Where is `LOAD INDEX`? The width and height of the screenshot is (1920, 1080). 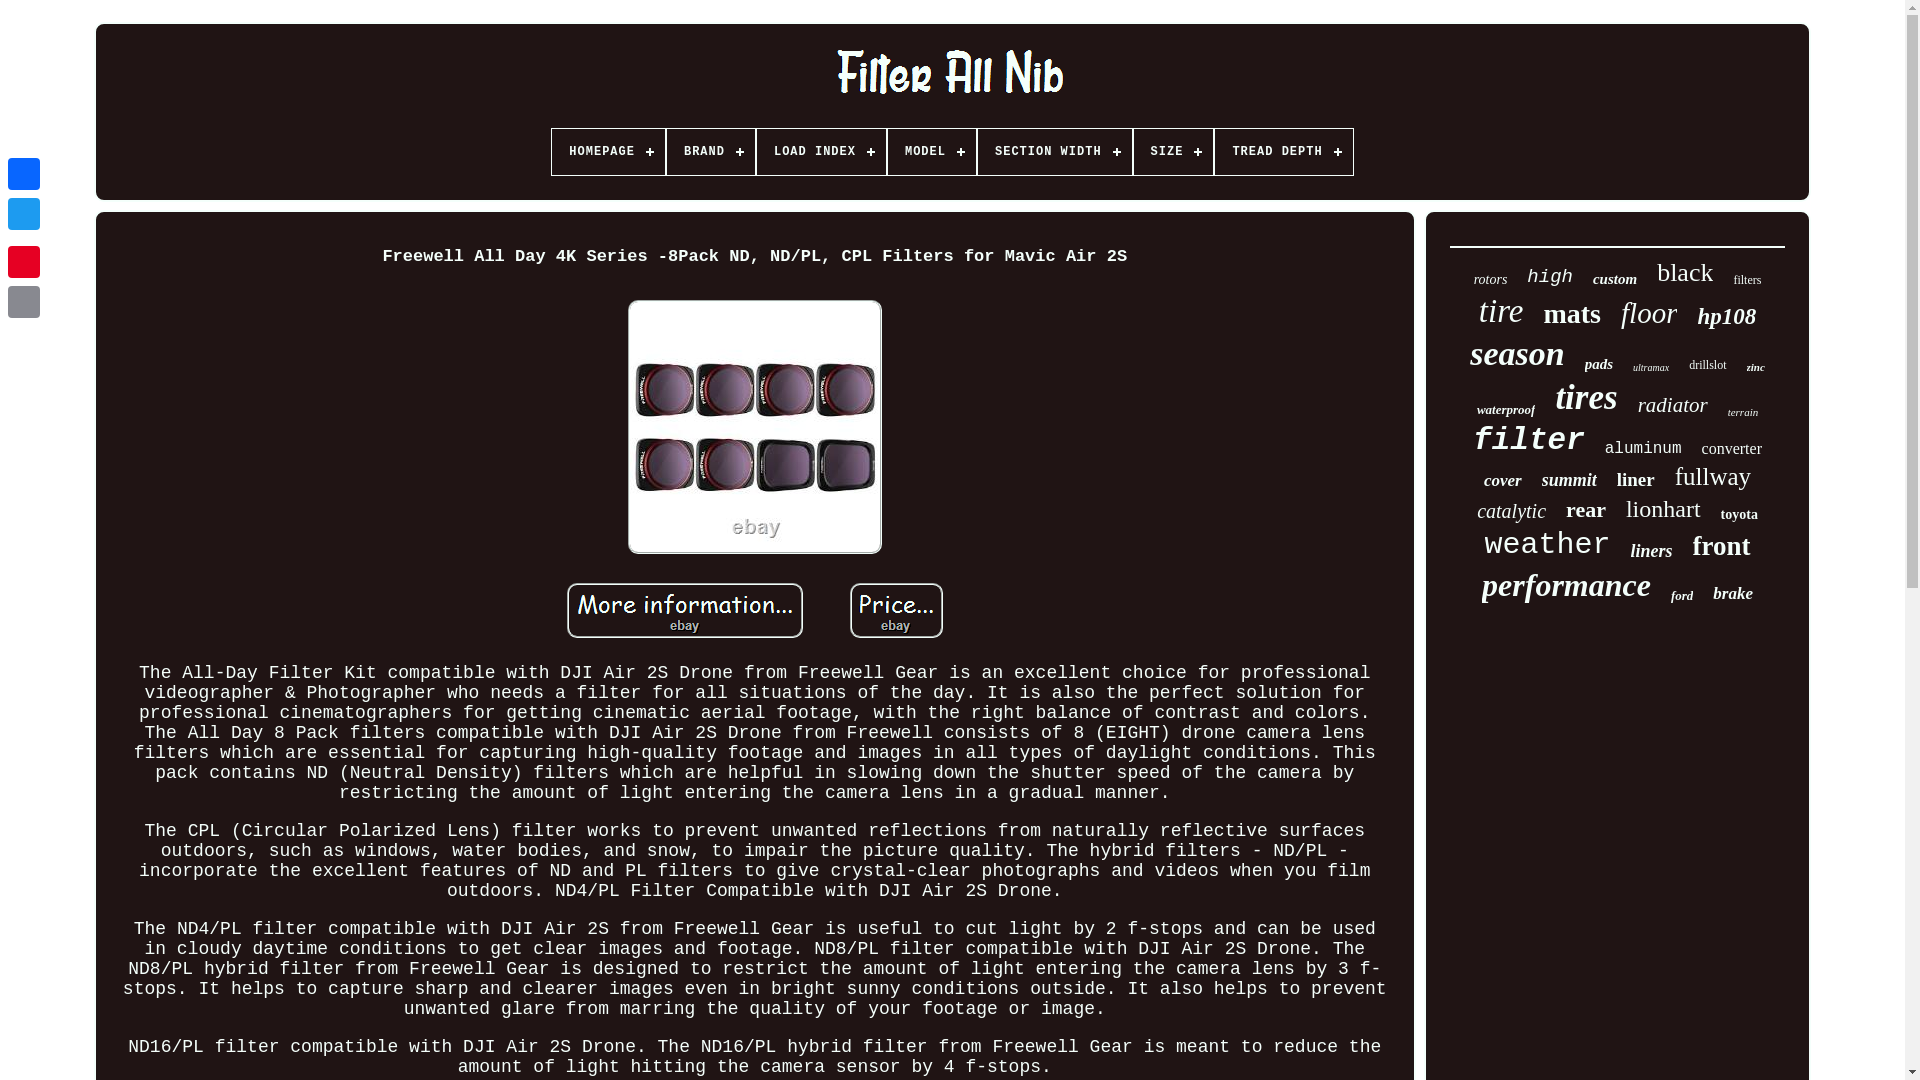
LOAD INDEX is located at coordinates (820, 151).